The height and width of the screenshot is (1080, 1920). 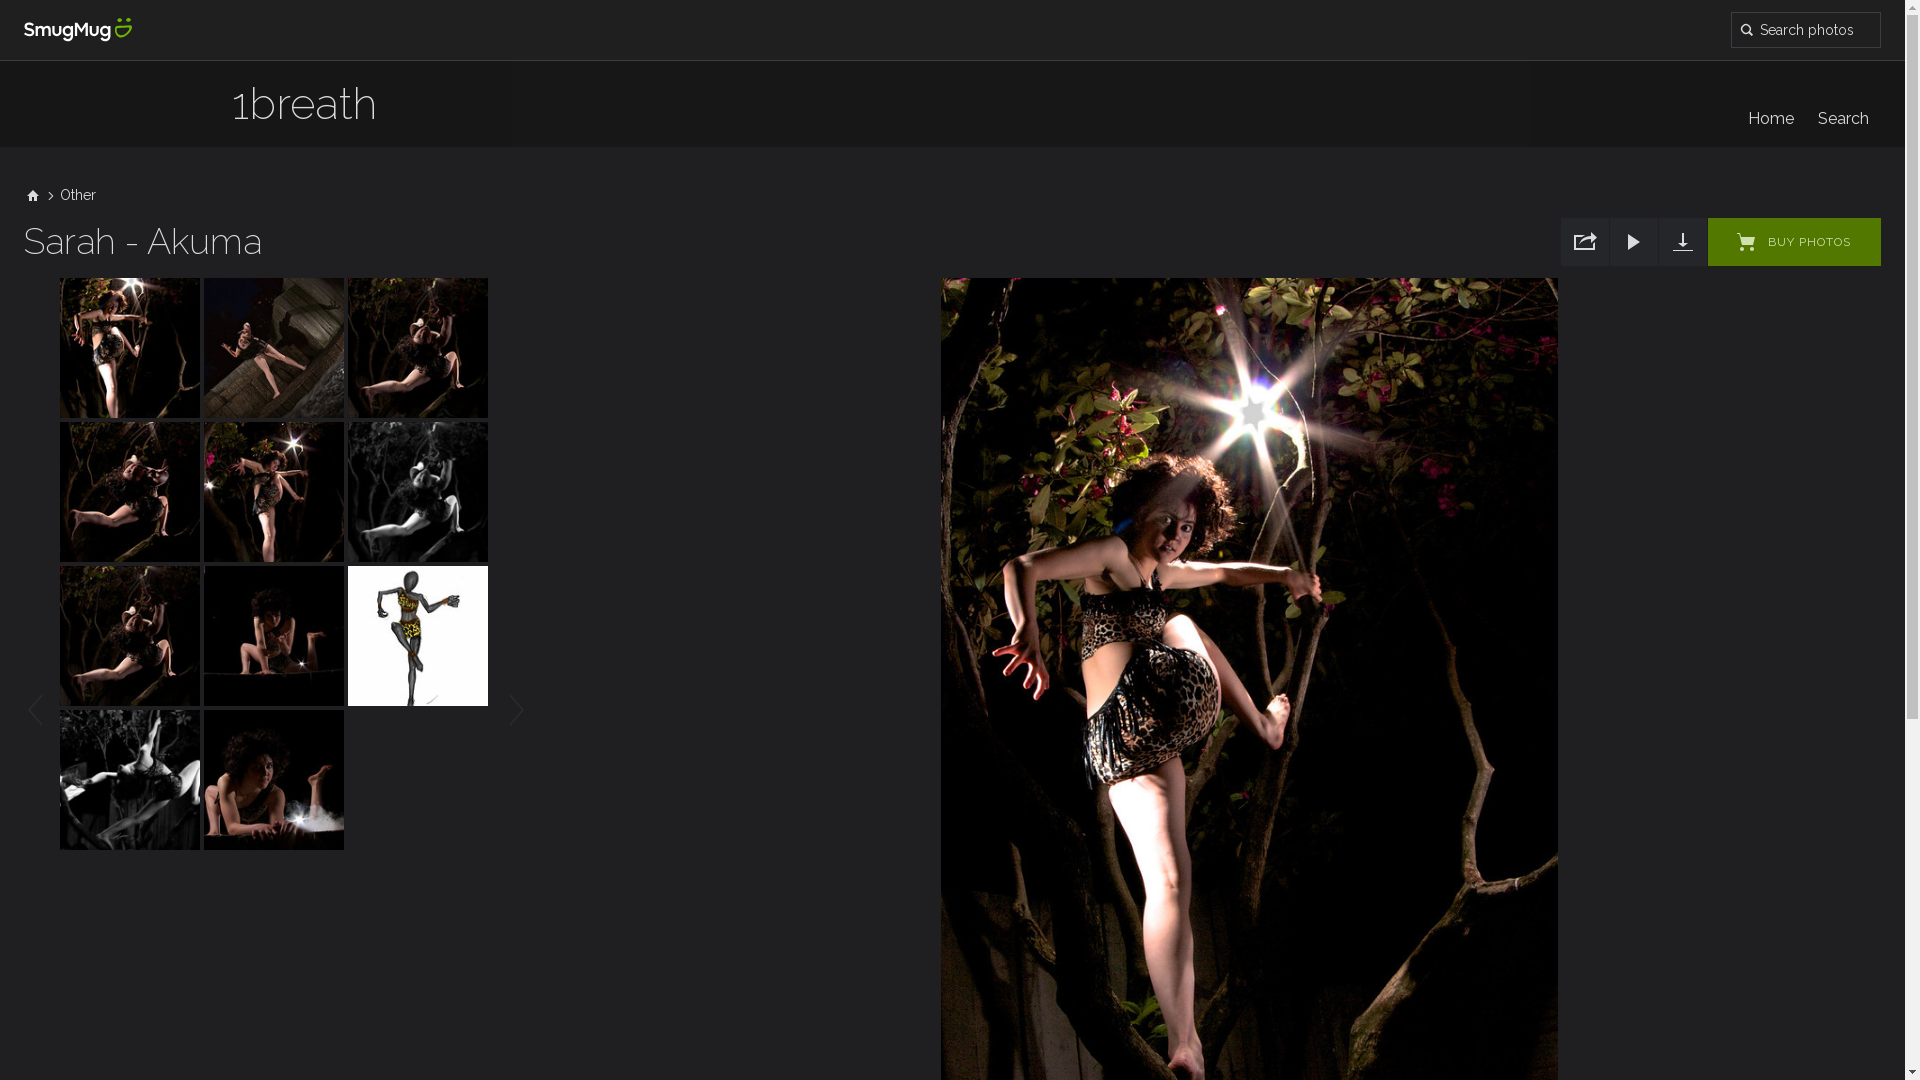 What do you see at coordinates (1683, 242) in the screenshot?
I see `Download All` at bounding box center [1683, 242].